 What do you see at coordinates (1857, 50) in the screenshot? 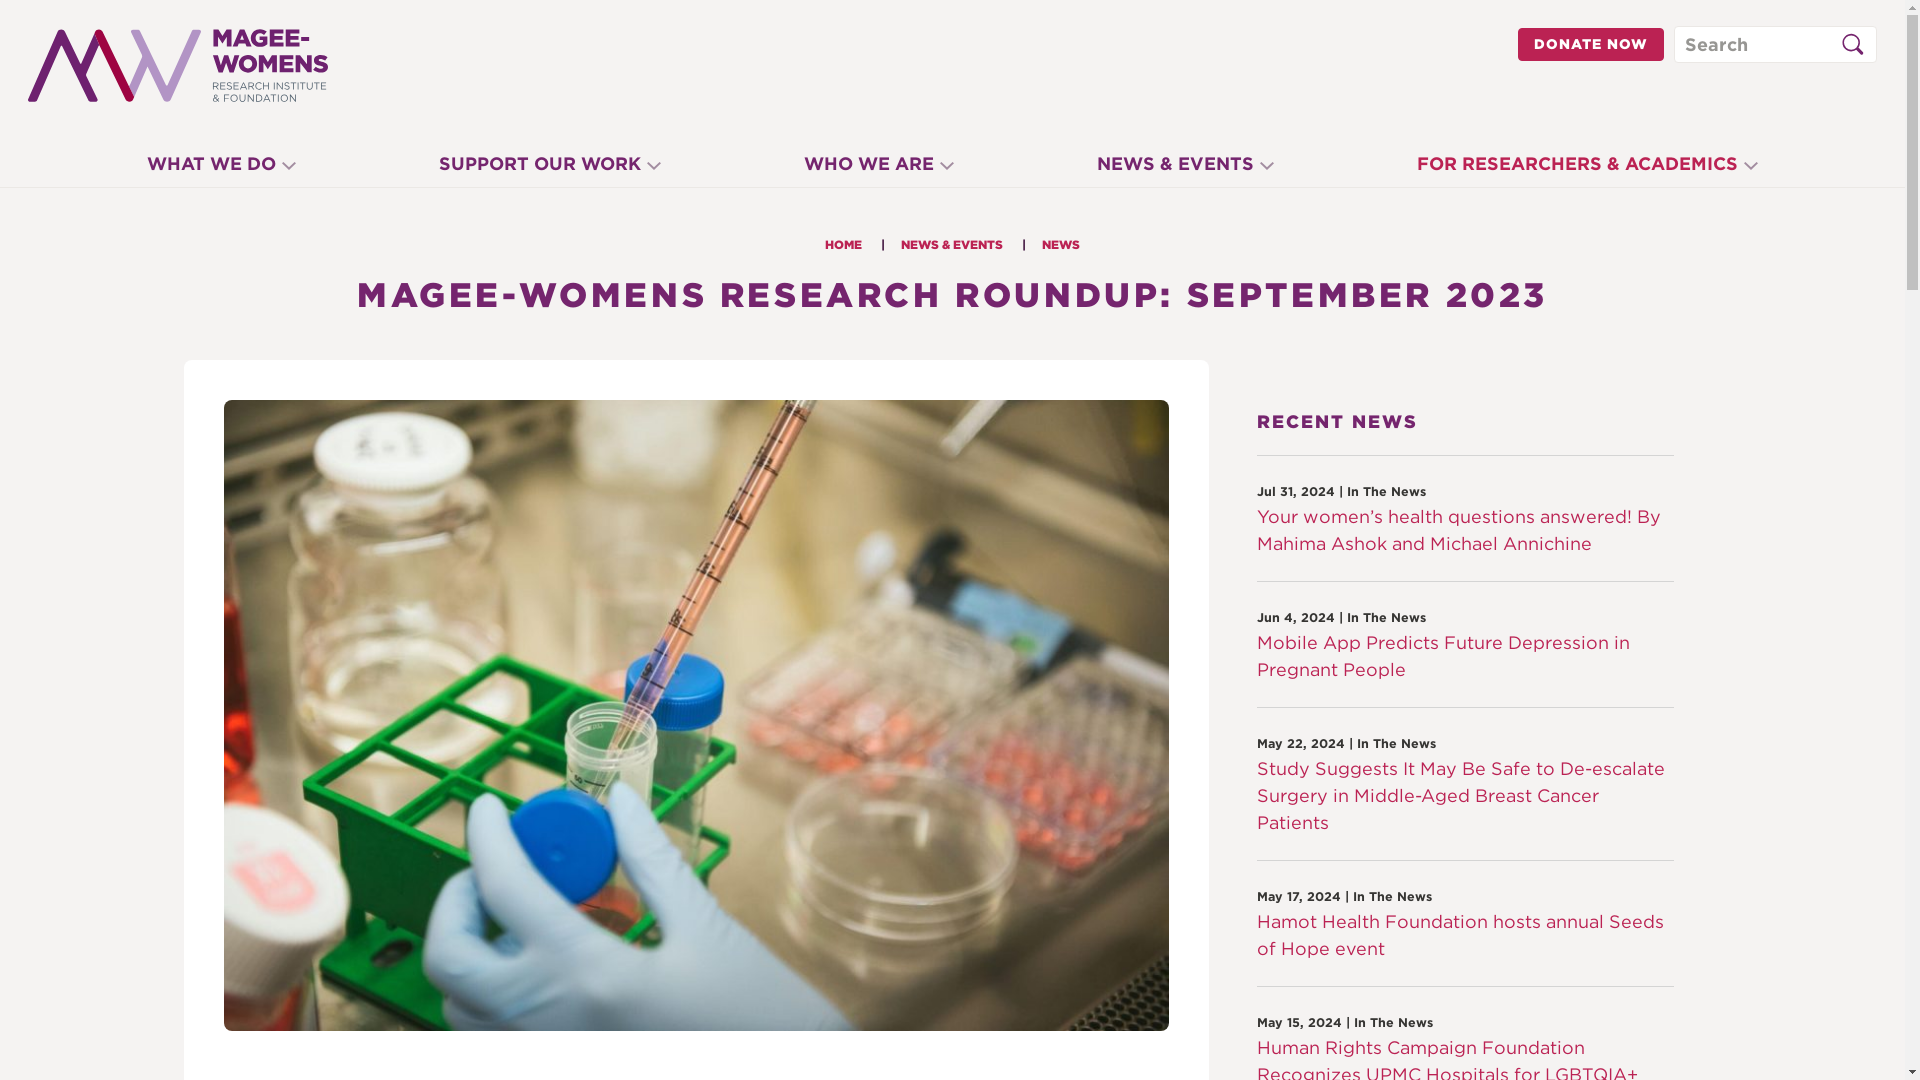
I see `Search` at bounding box center [1857, 50].